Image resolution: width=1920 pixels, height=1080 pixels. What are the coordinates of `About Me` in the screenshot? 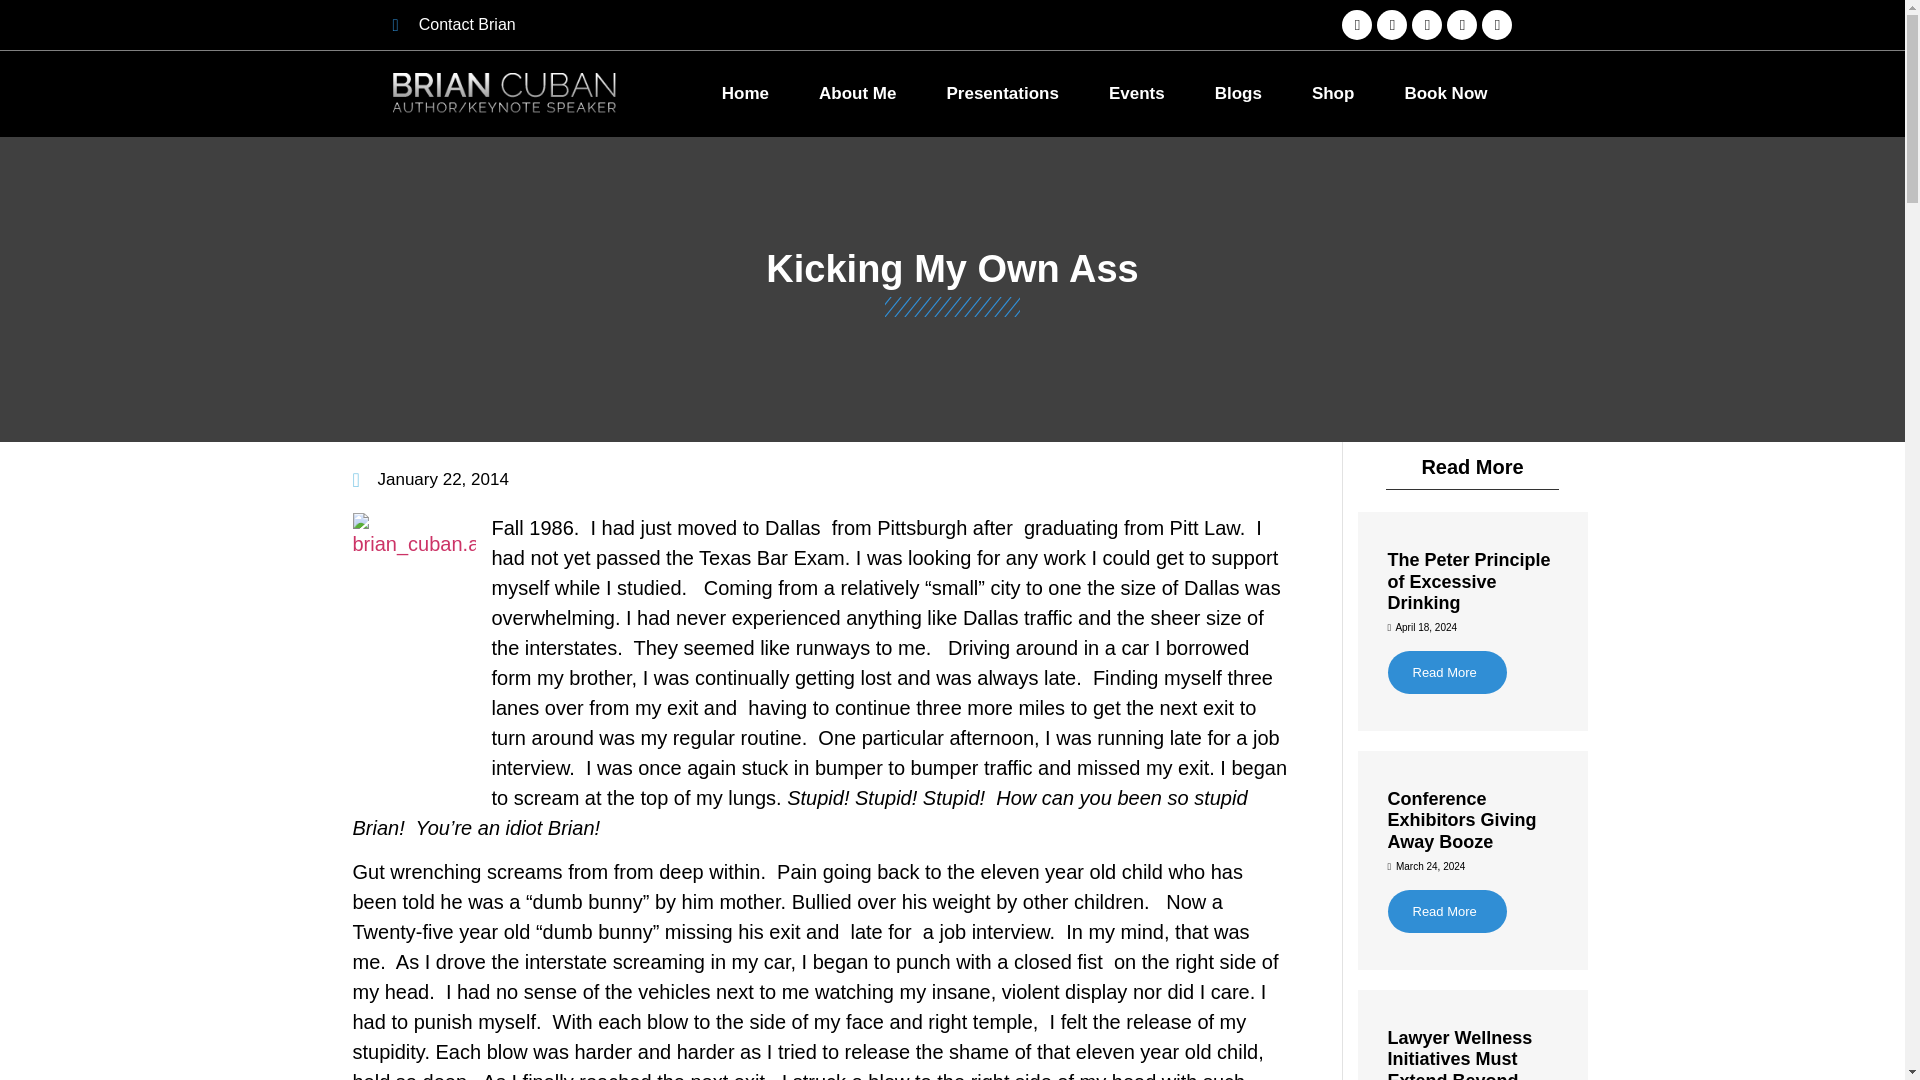 It's located at (858, 94).